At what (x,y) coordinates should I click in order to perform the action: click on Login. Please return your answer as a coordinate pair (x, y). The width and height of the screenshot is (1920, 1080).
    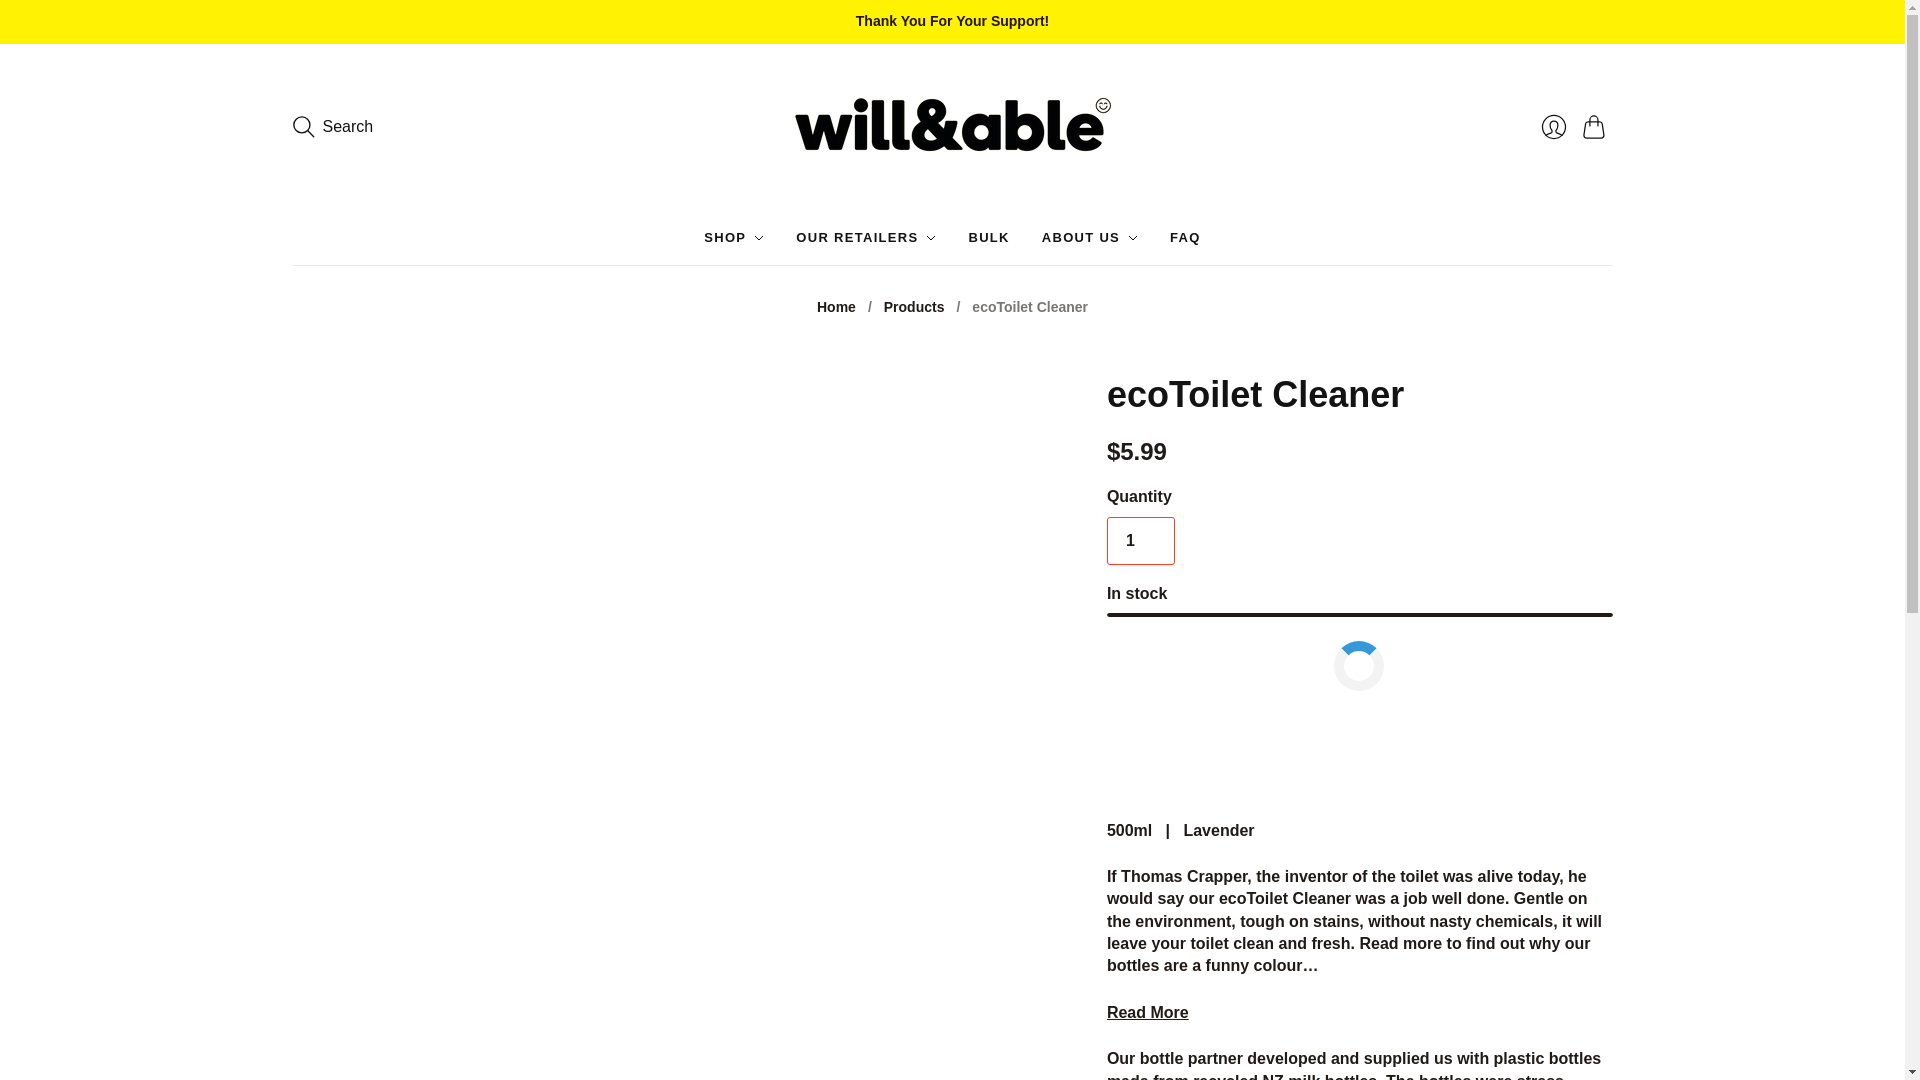
    Looking at the image, I should click on (1553, 126).